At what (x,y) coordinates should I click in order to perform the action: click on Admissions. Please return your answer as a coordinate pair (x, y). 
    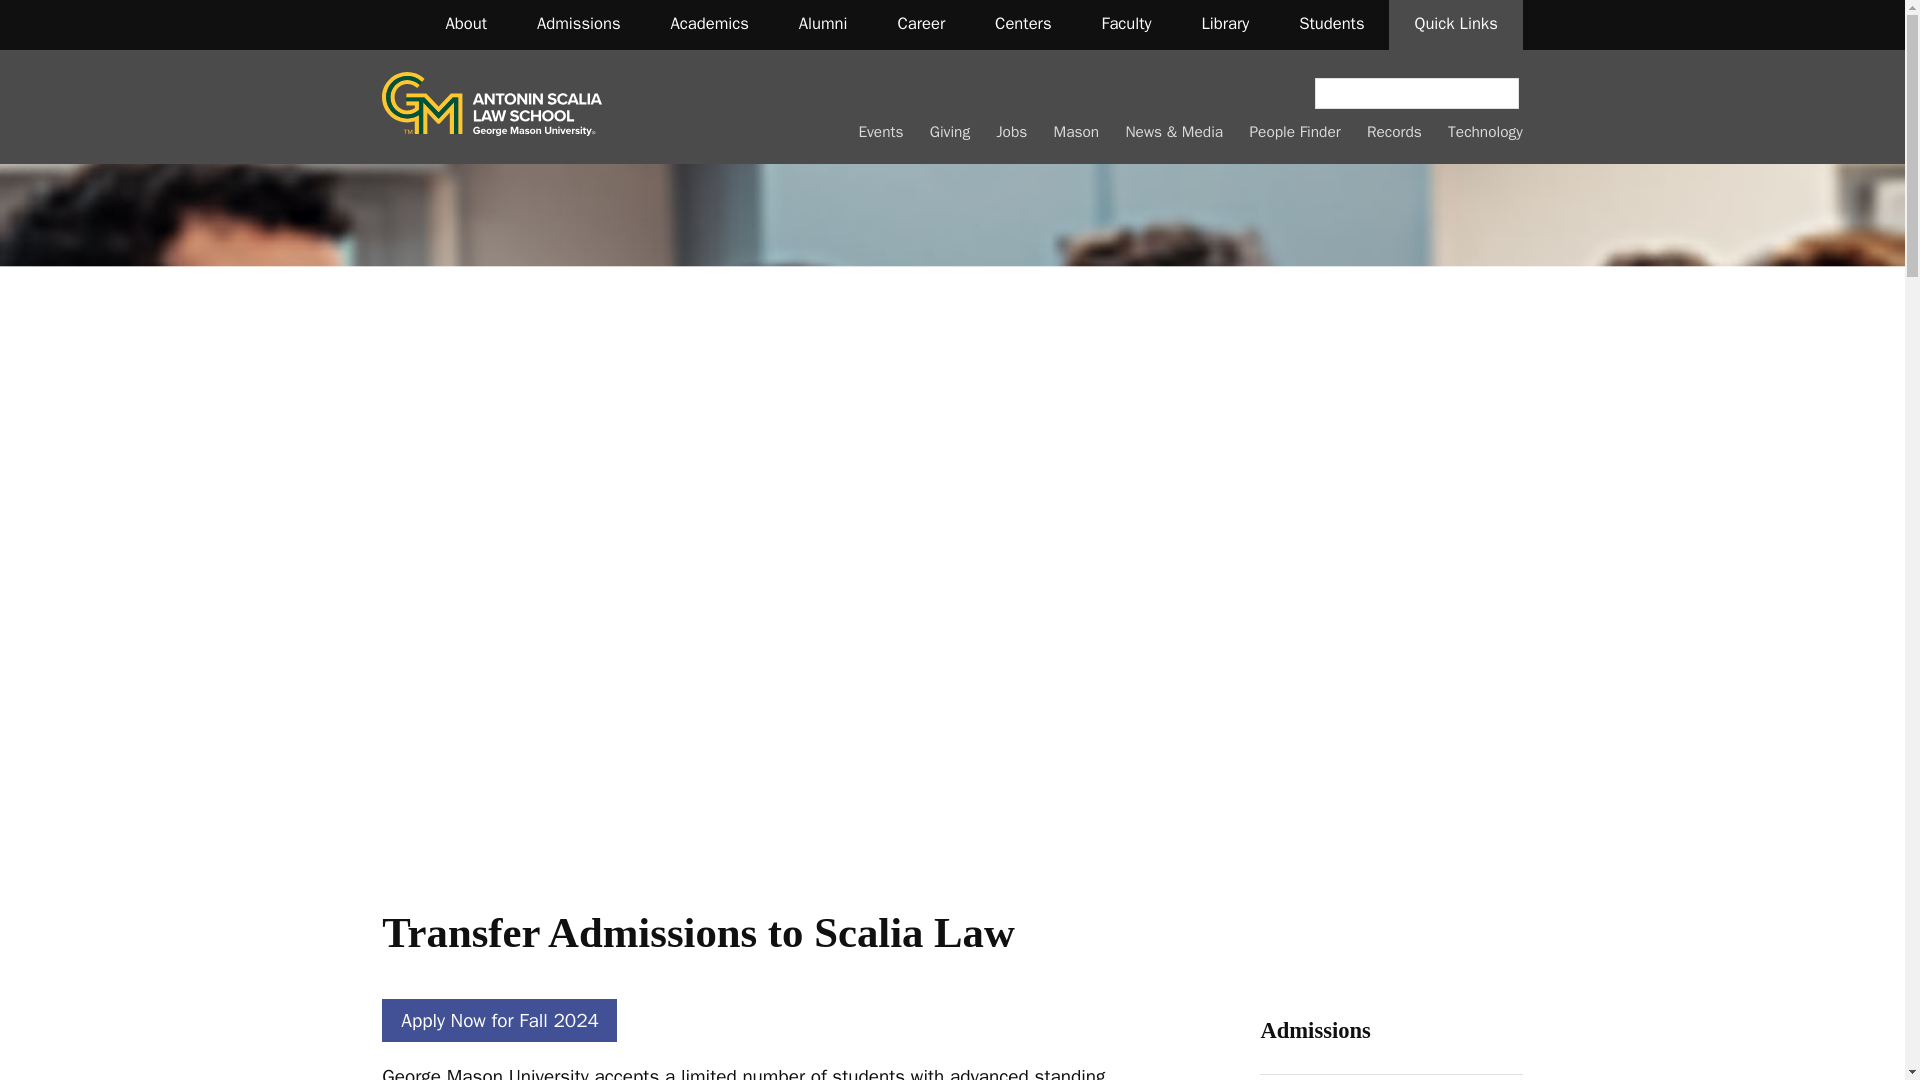
    Looking at the image, I should click on (578, 24).